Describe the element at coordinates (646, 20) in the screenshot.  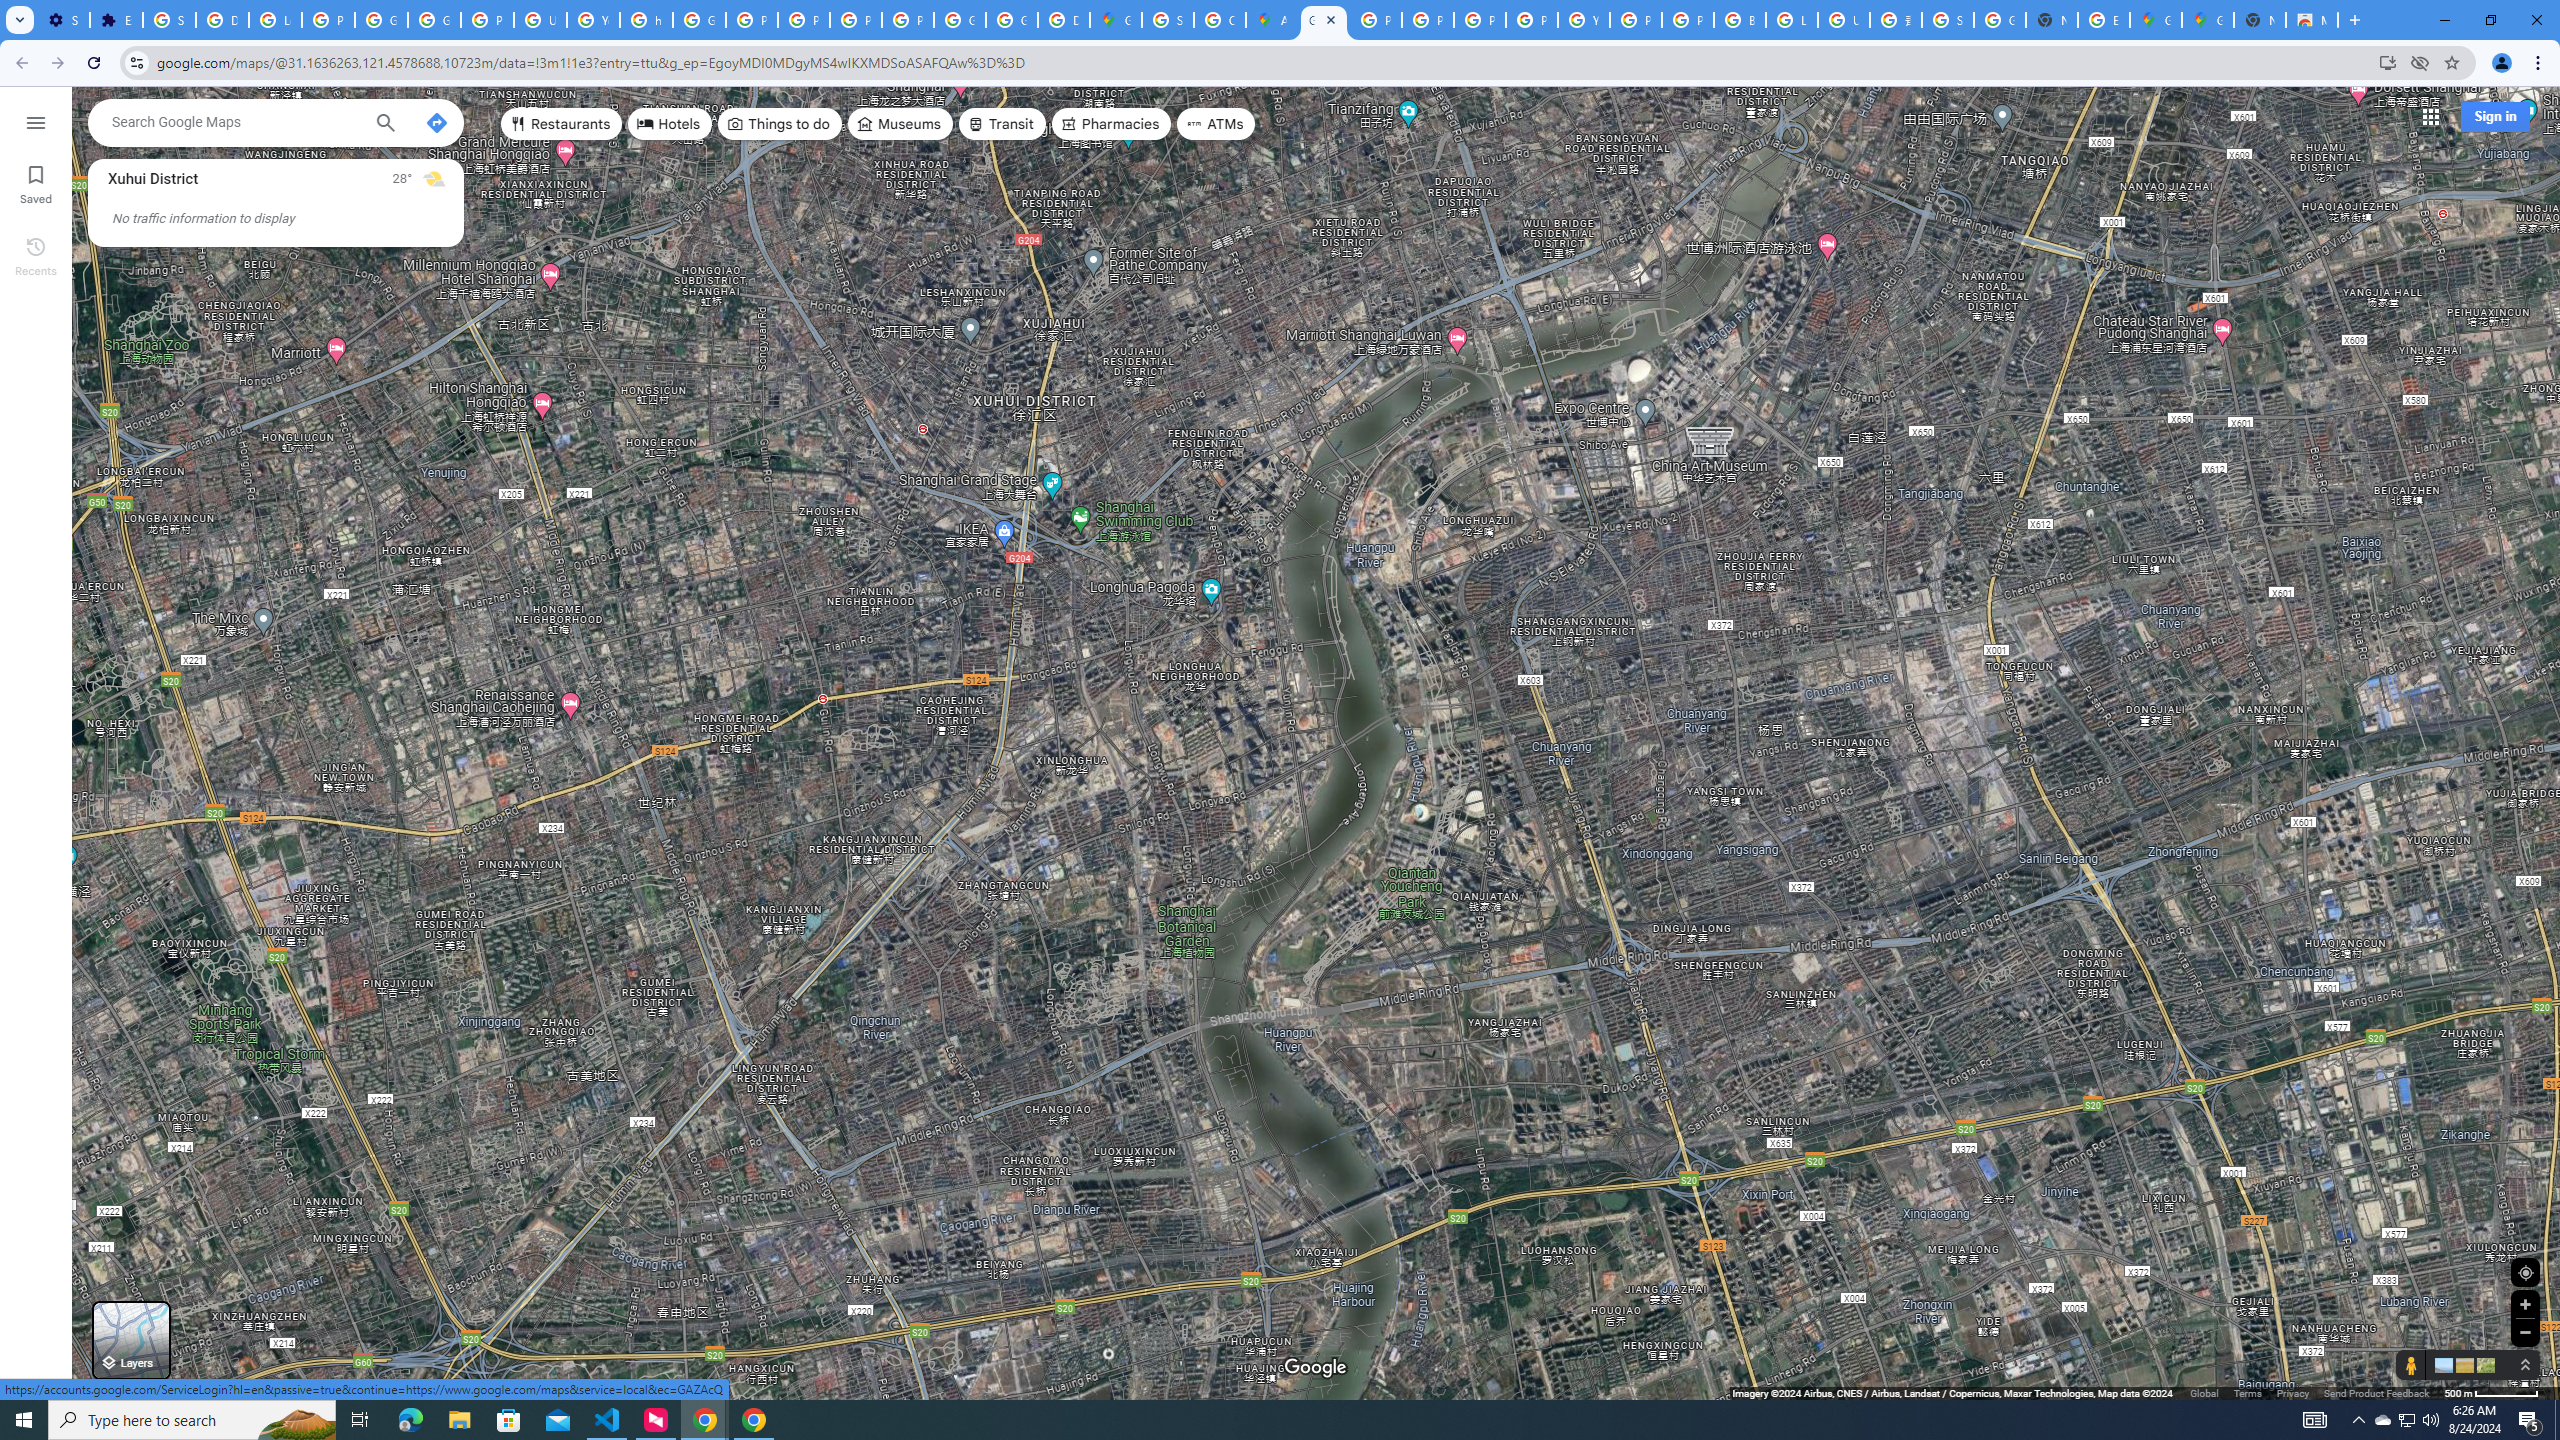
I see `https://scholar.google.com/` at that location.